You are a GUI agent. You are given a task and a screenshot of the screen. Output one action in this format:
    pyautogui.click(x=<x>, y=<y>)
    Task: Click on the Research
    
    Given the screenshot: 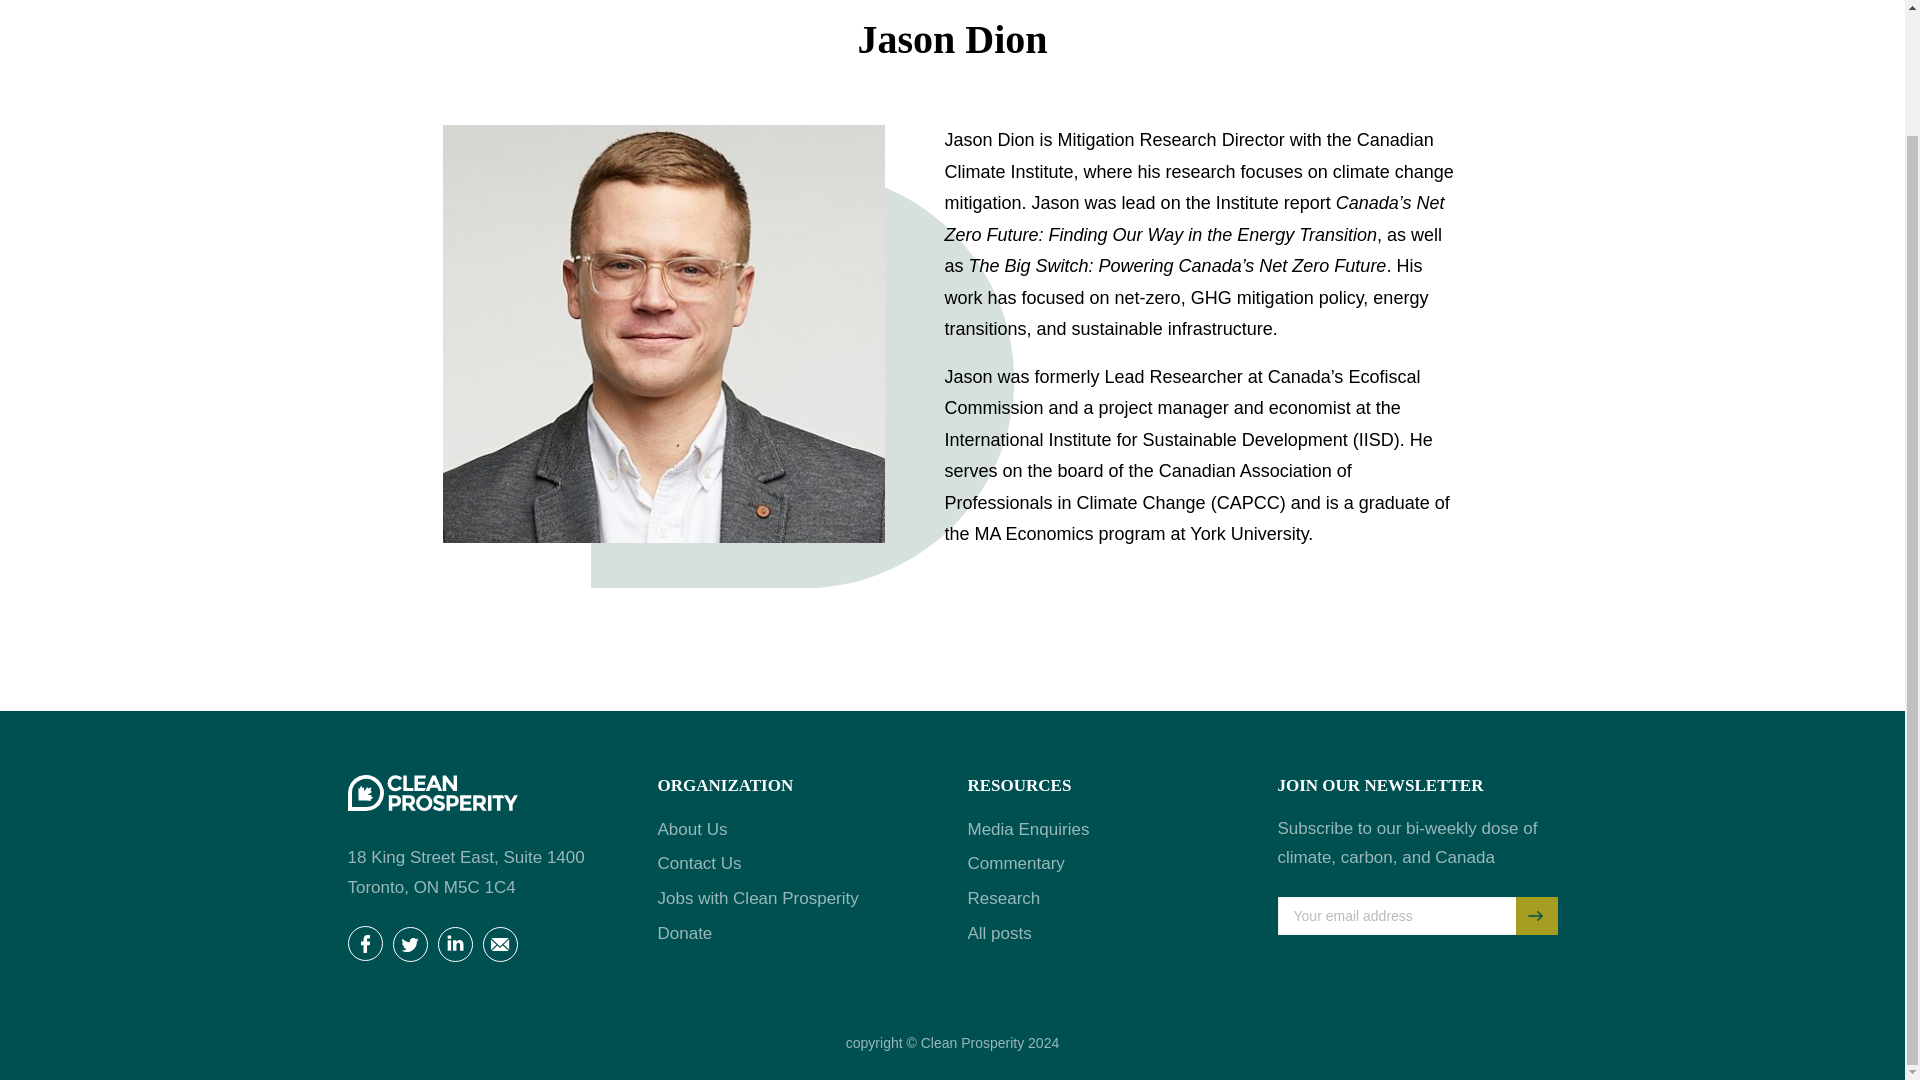 What is the action you would take?
    pyautogui.click(x=1004, y=898)
    